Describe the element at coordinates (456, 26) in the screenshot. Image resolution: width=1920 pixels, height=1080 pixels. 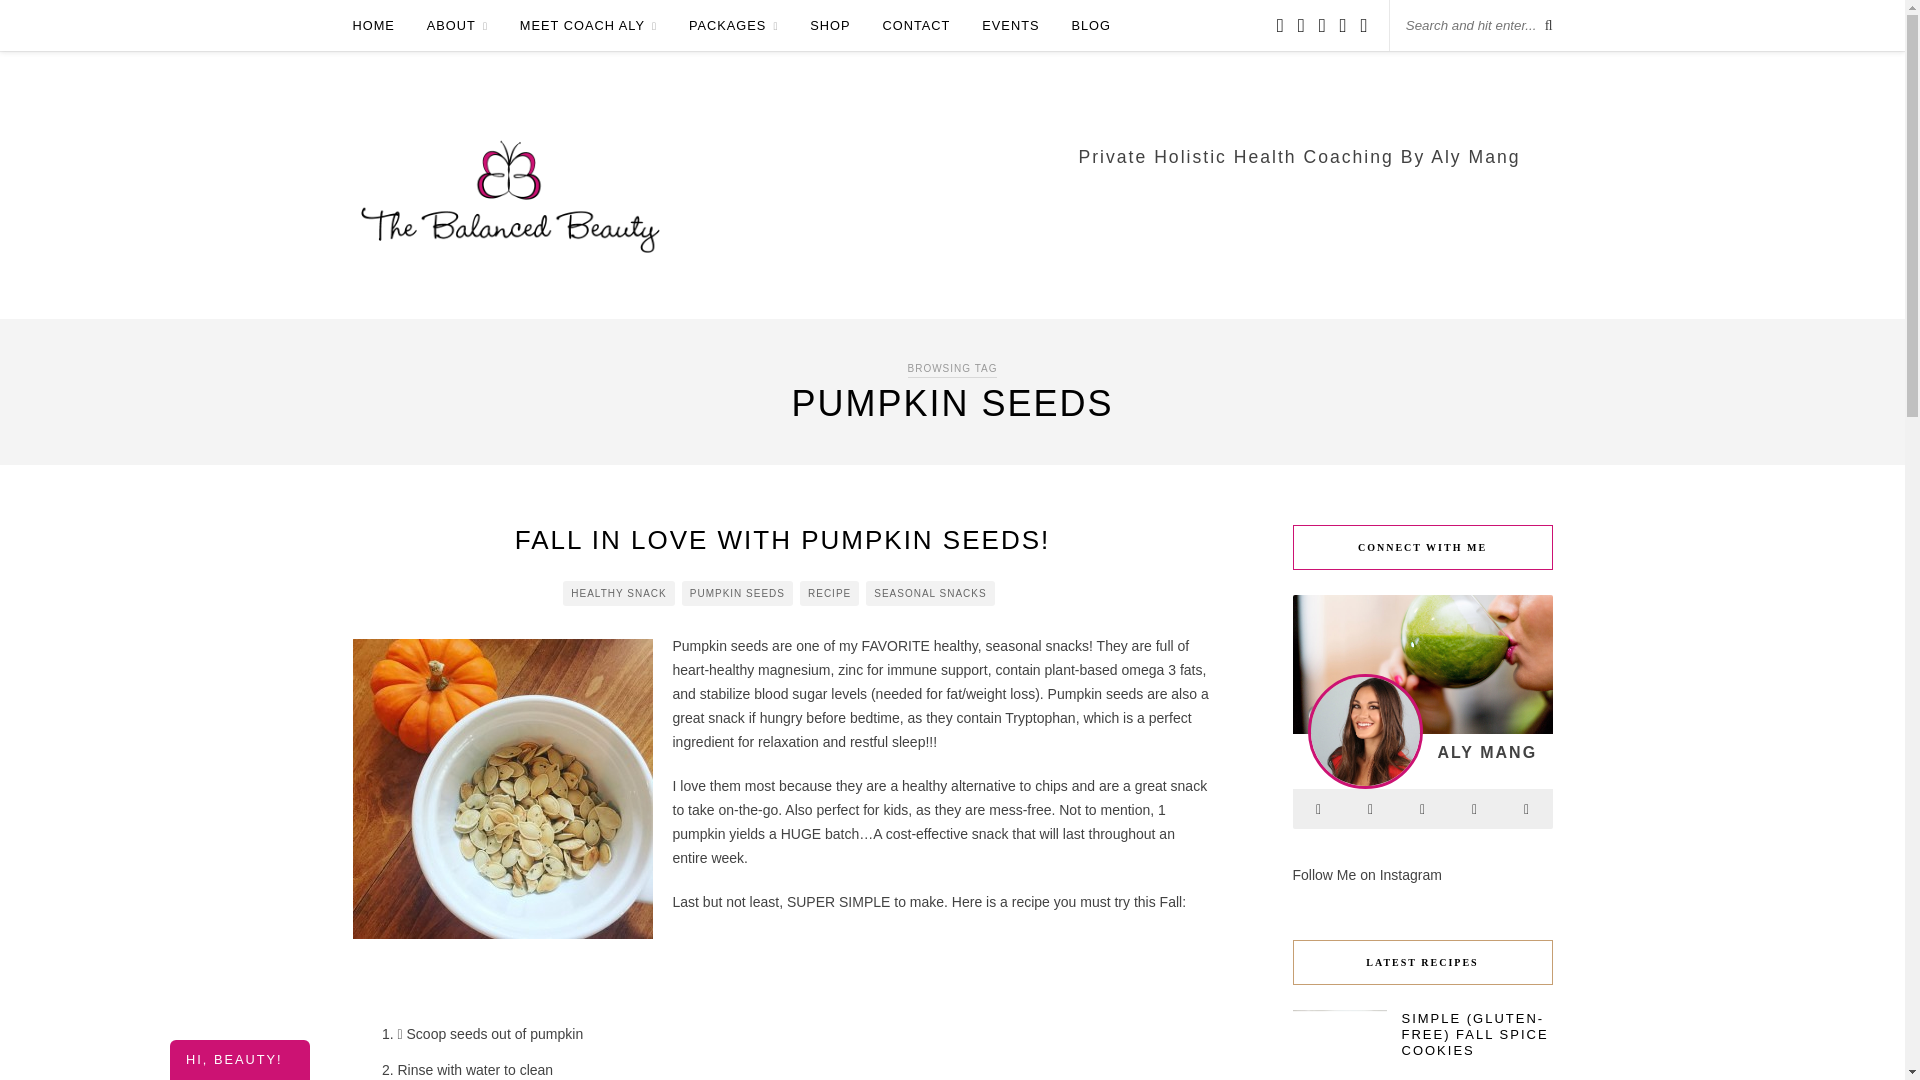
I see `ABOUT` at that location.